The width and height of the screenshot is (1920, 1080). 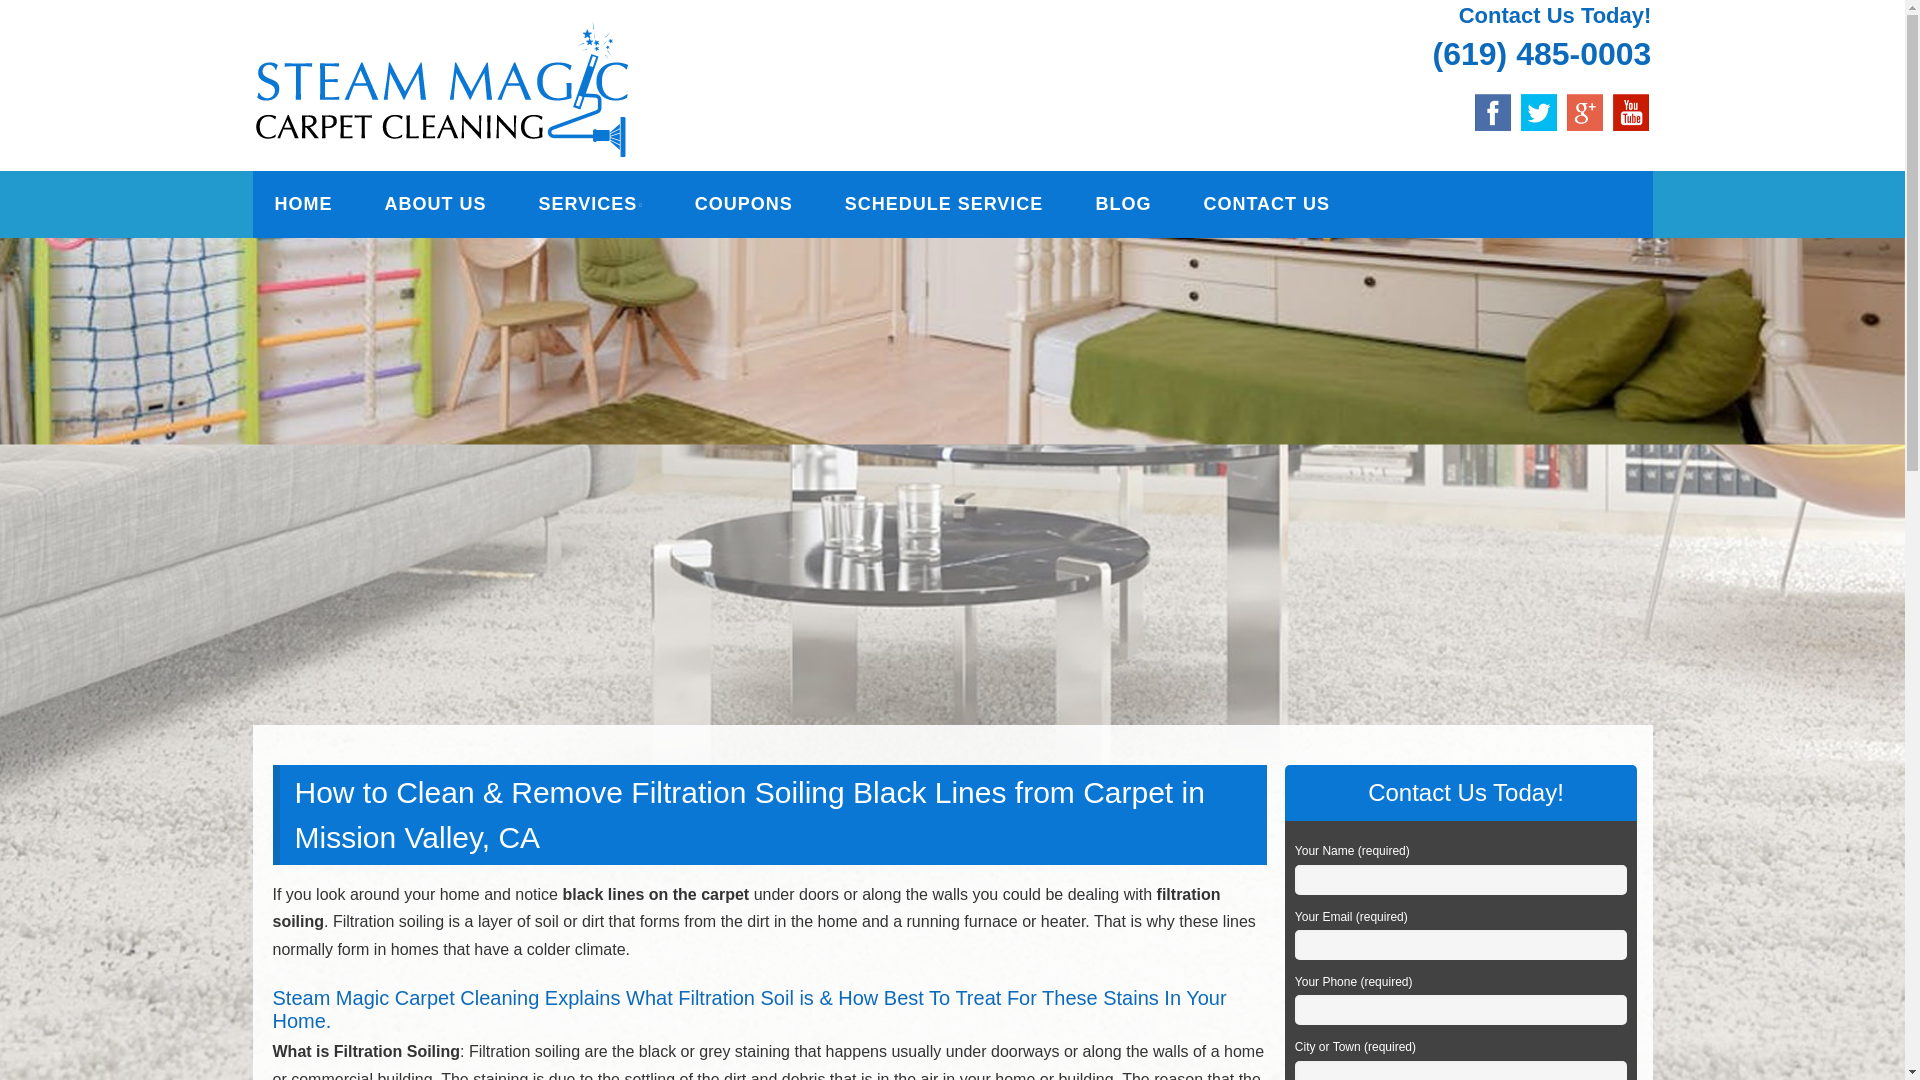 I want to click on HOME, so click(x=302, y=204).